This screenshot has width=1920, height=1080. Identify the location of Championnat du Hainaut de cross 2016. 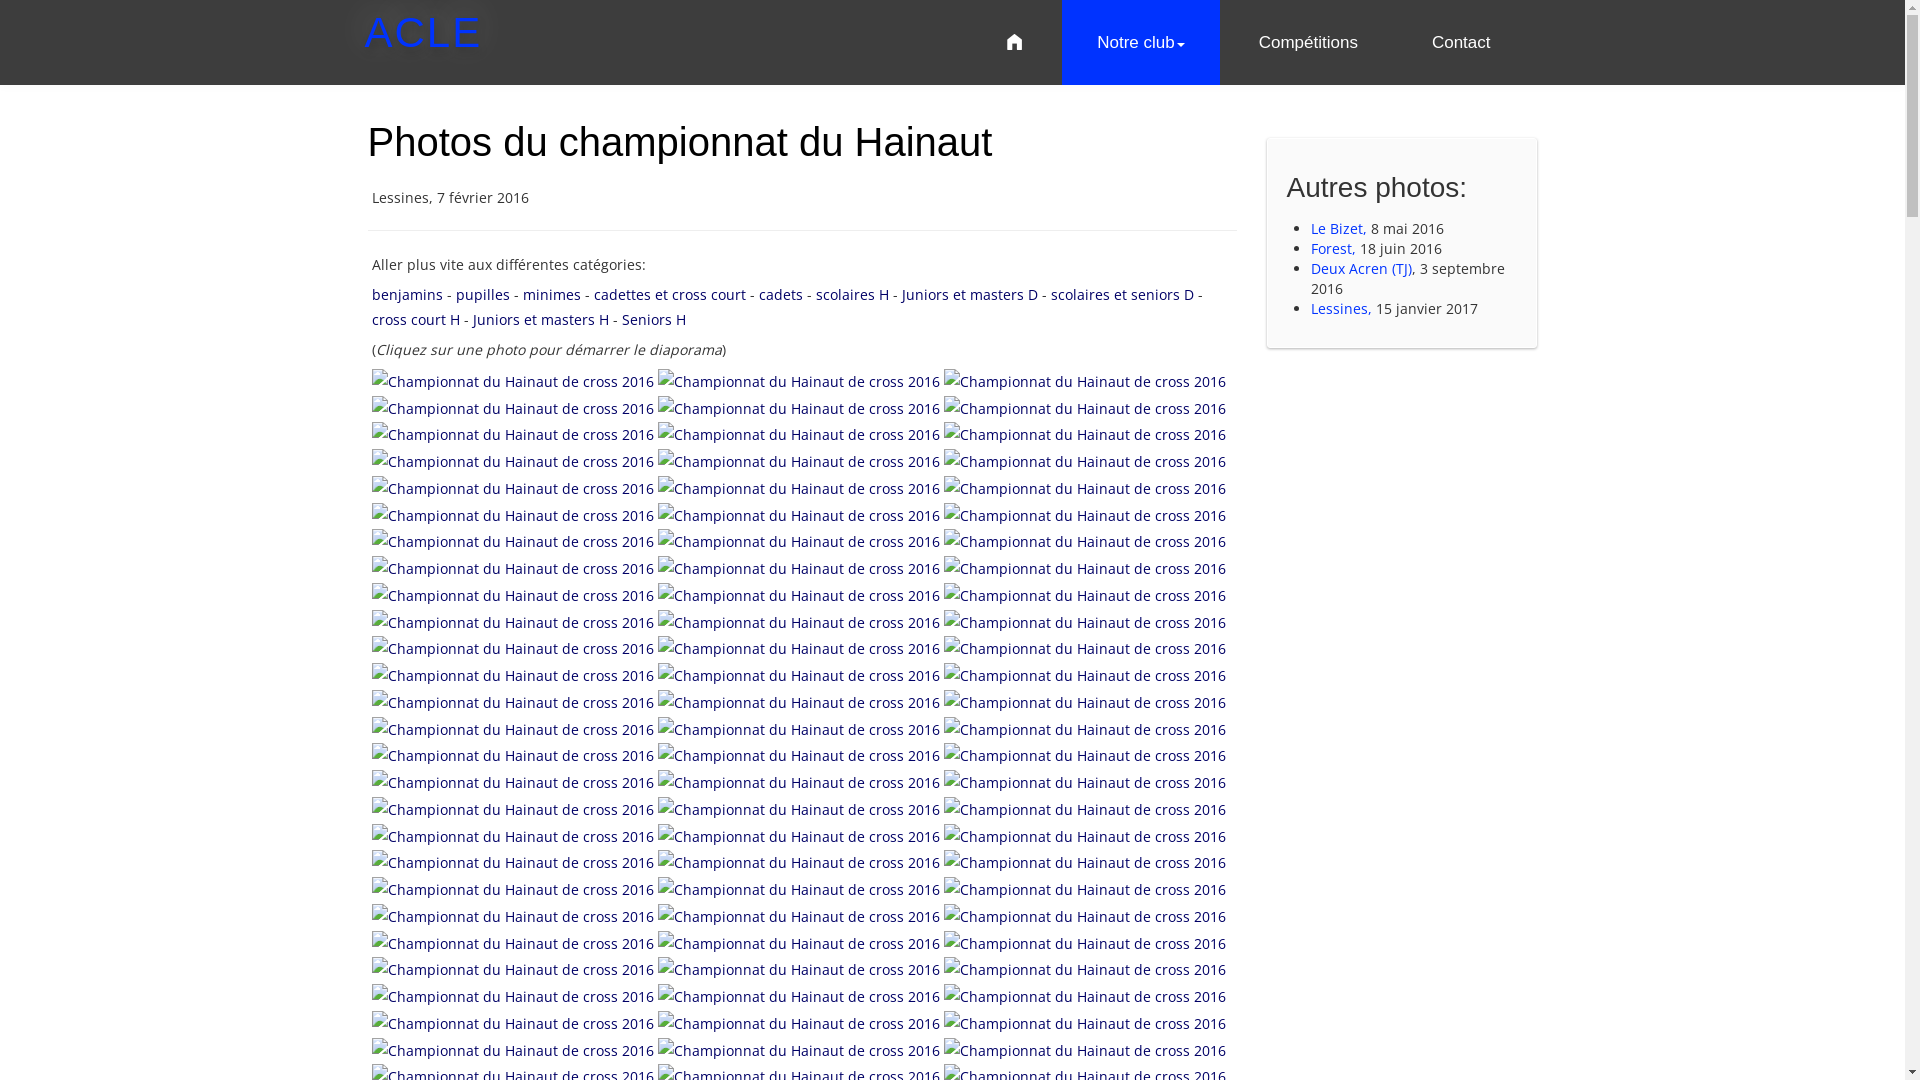
(801, 942).